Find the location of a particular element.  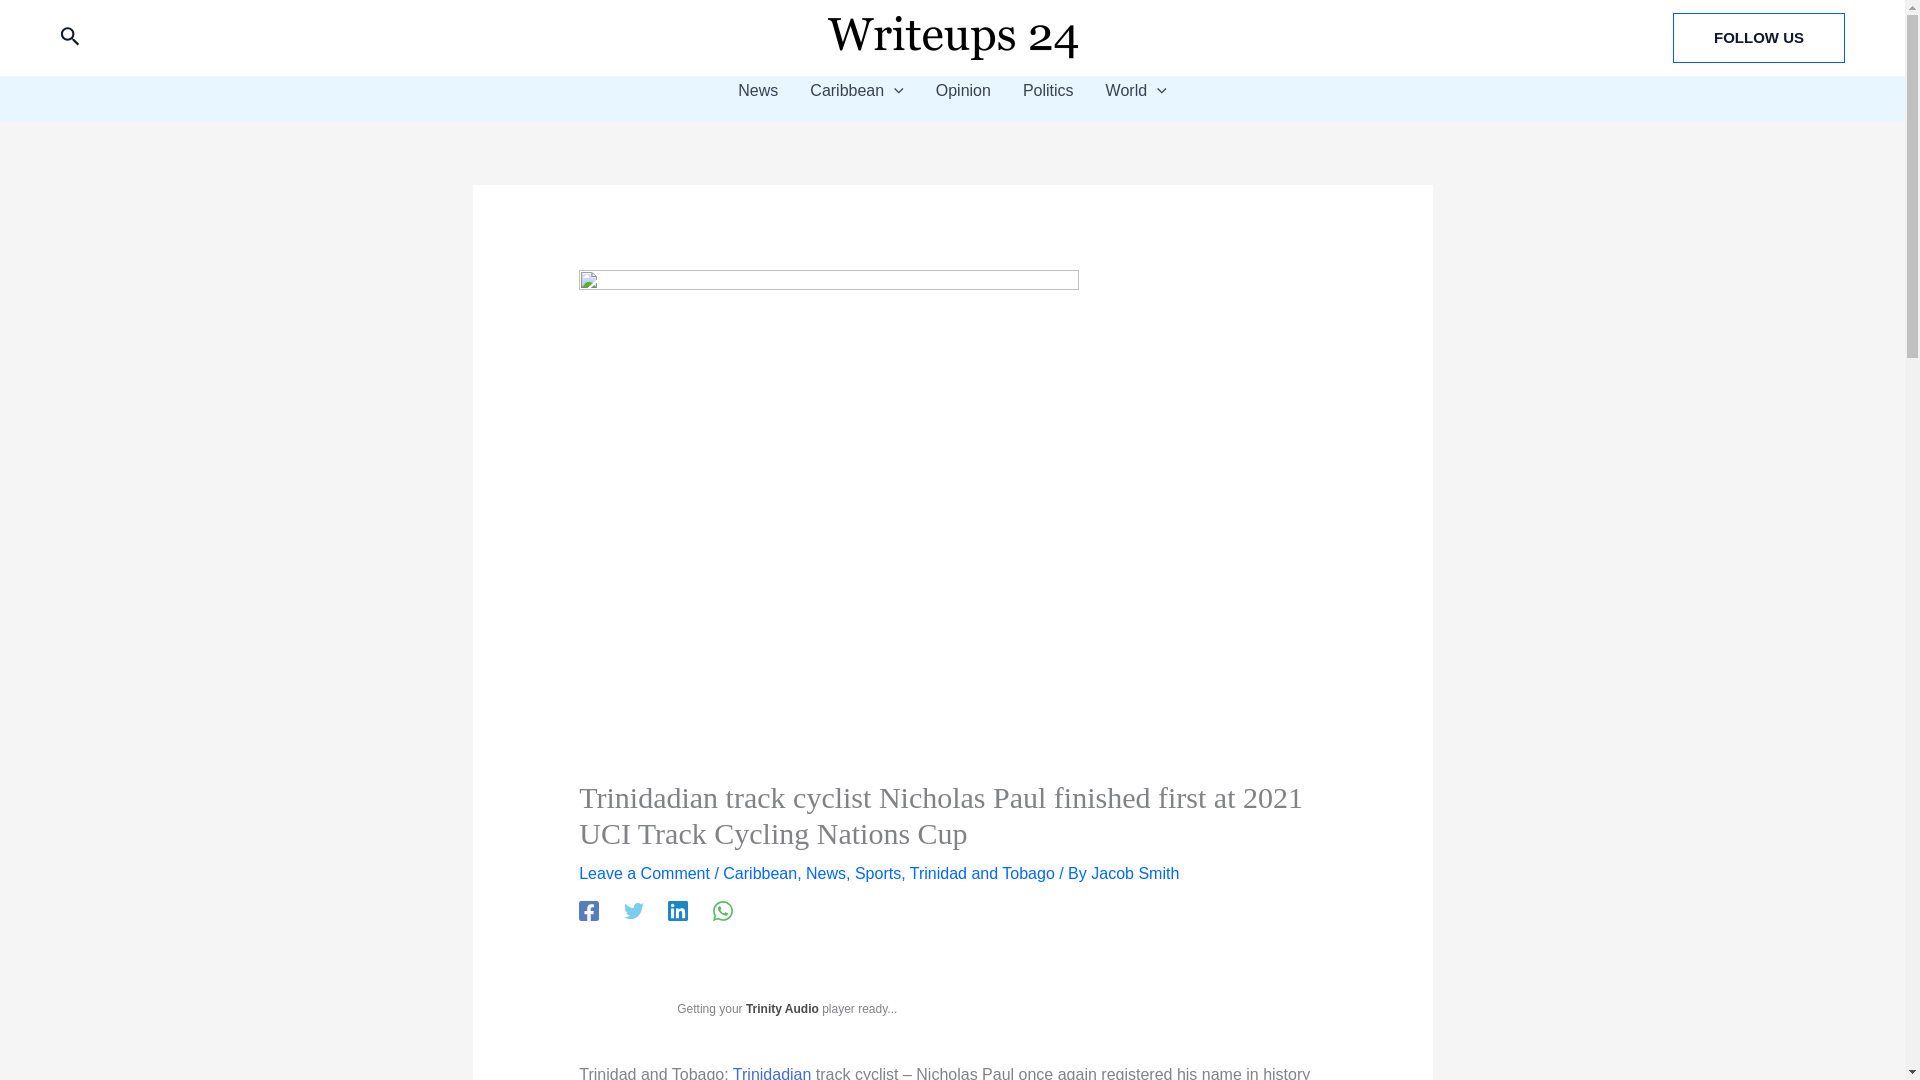

Jacob Smith is located at coordinates (1134, 874).